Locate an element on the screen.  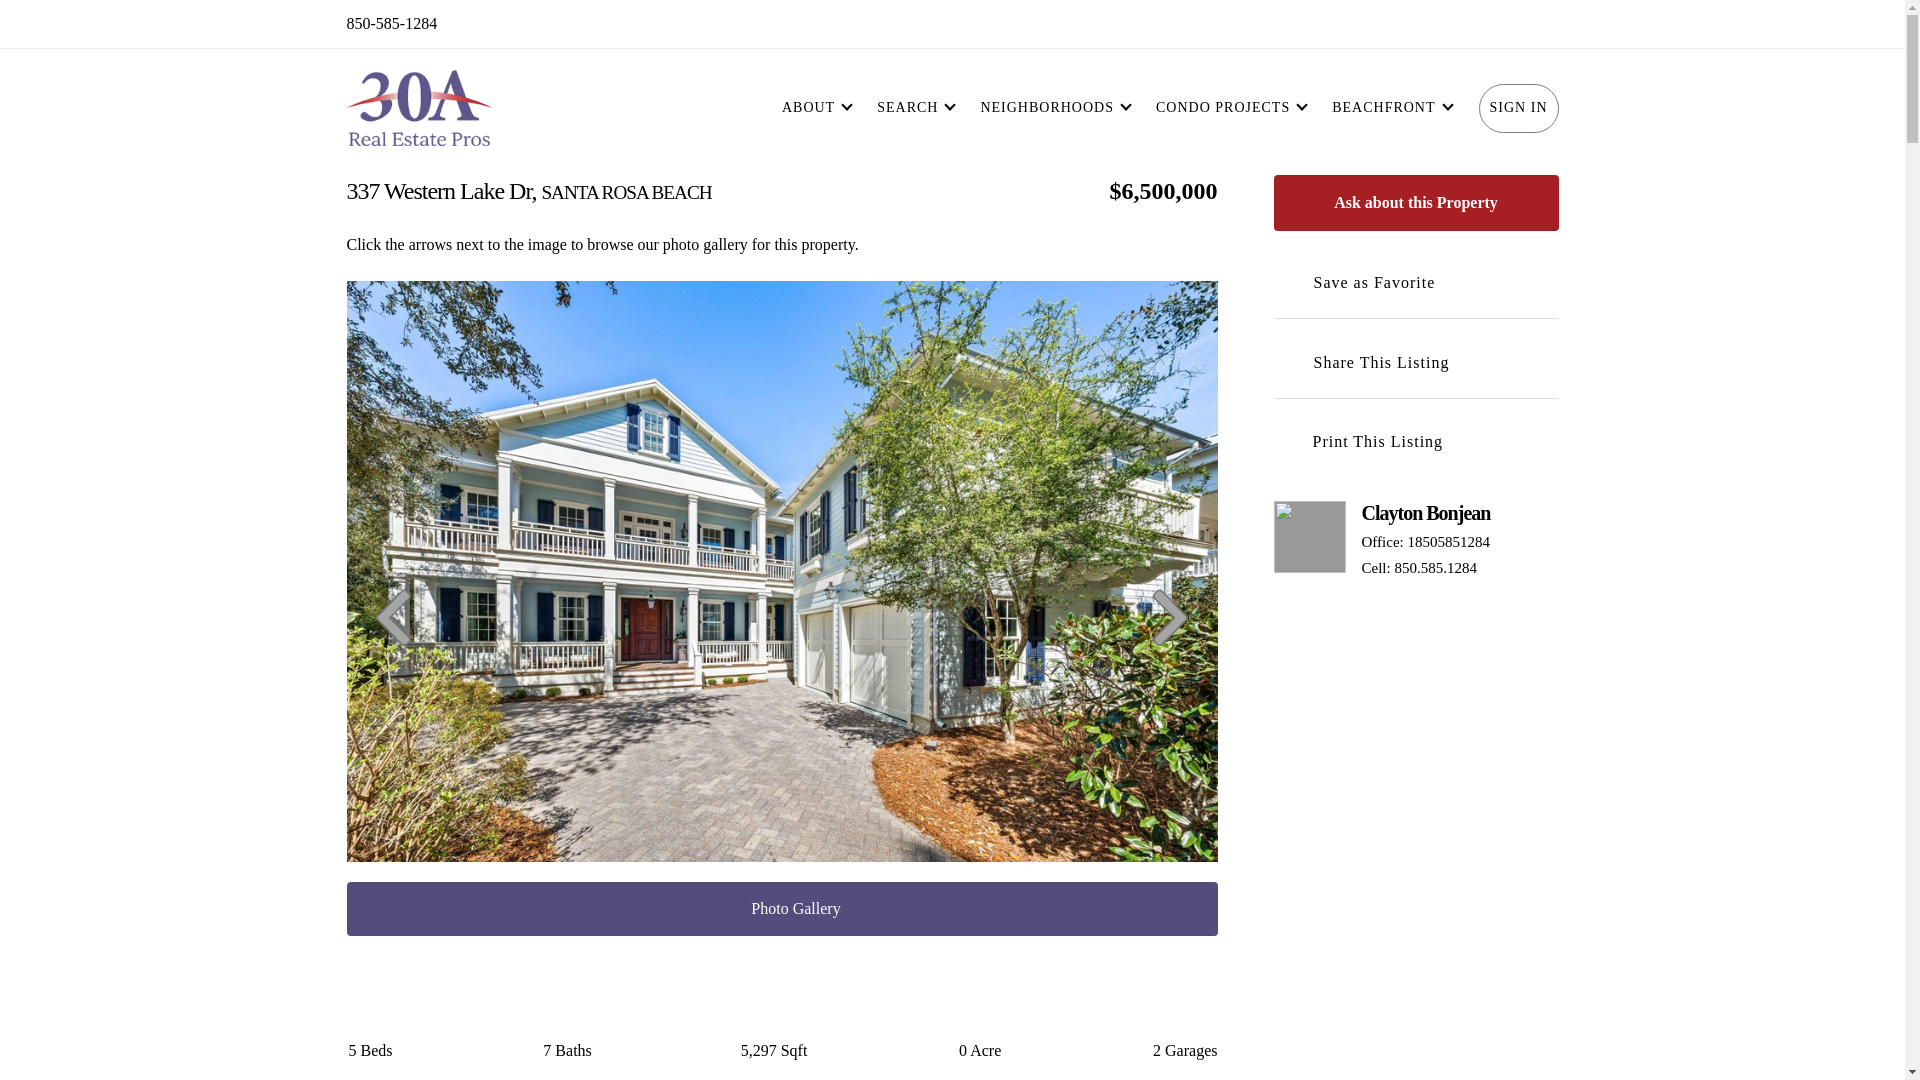
SEARCH is located at coordinates (906, 108).